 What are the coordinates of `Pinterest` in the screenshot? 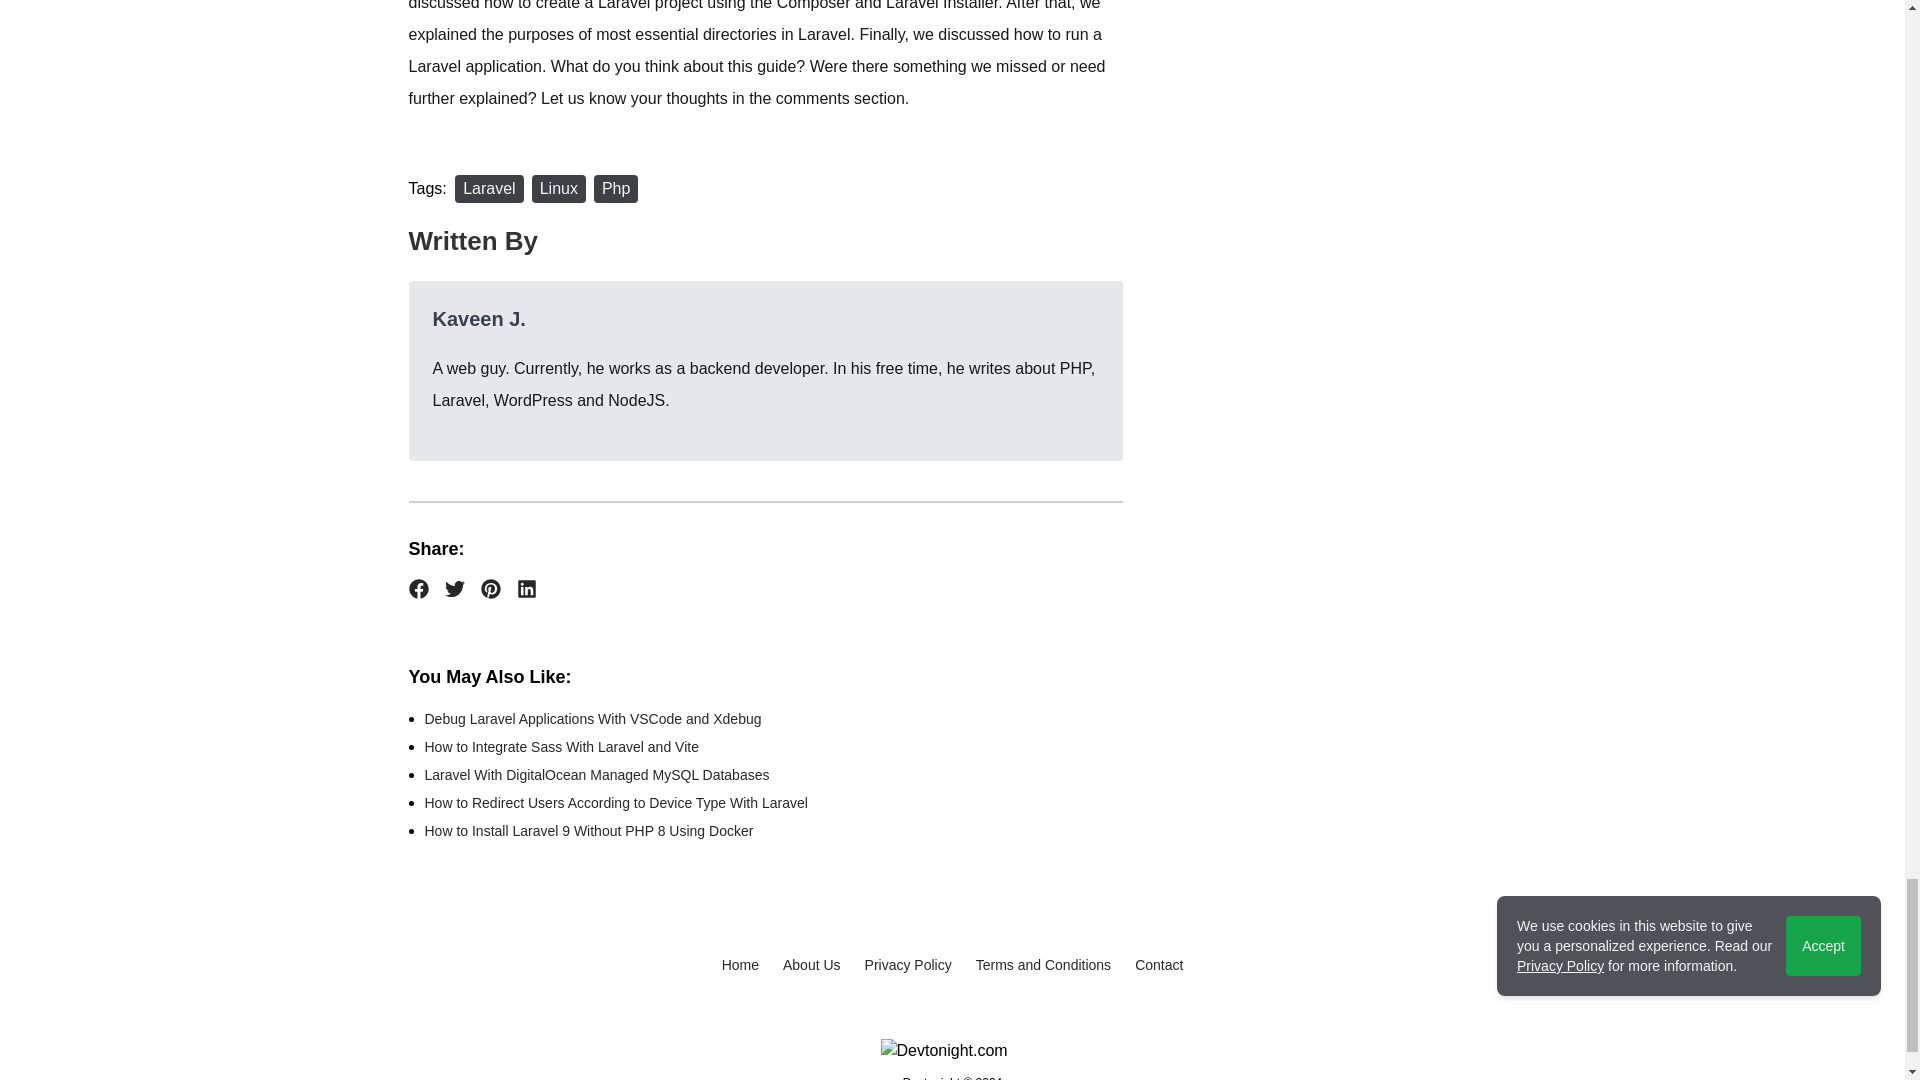 It's located at (490, 588).